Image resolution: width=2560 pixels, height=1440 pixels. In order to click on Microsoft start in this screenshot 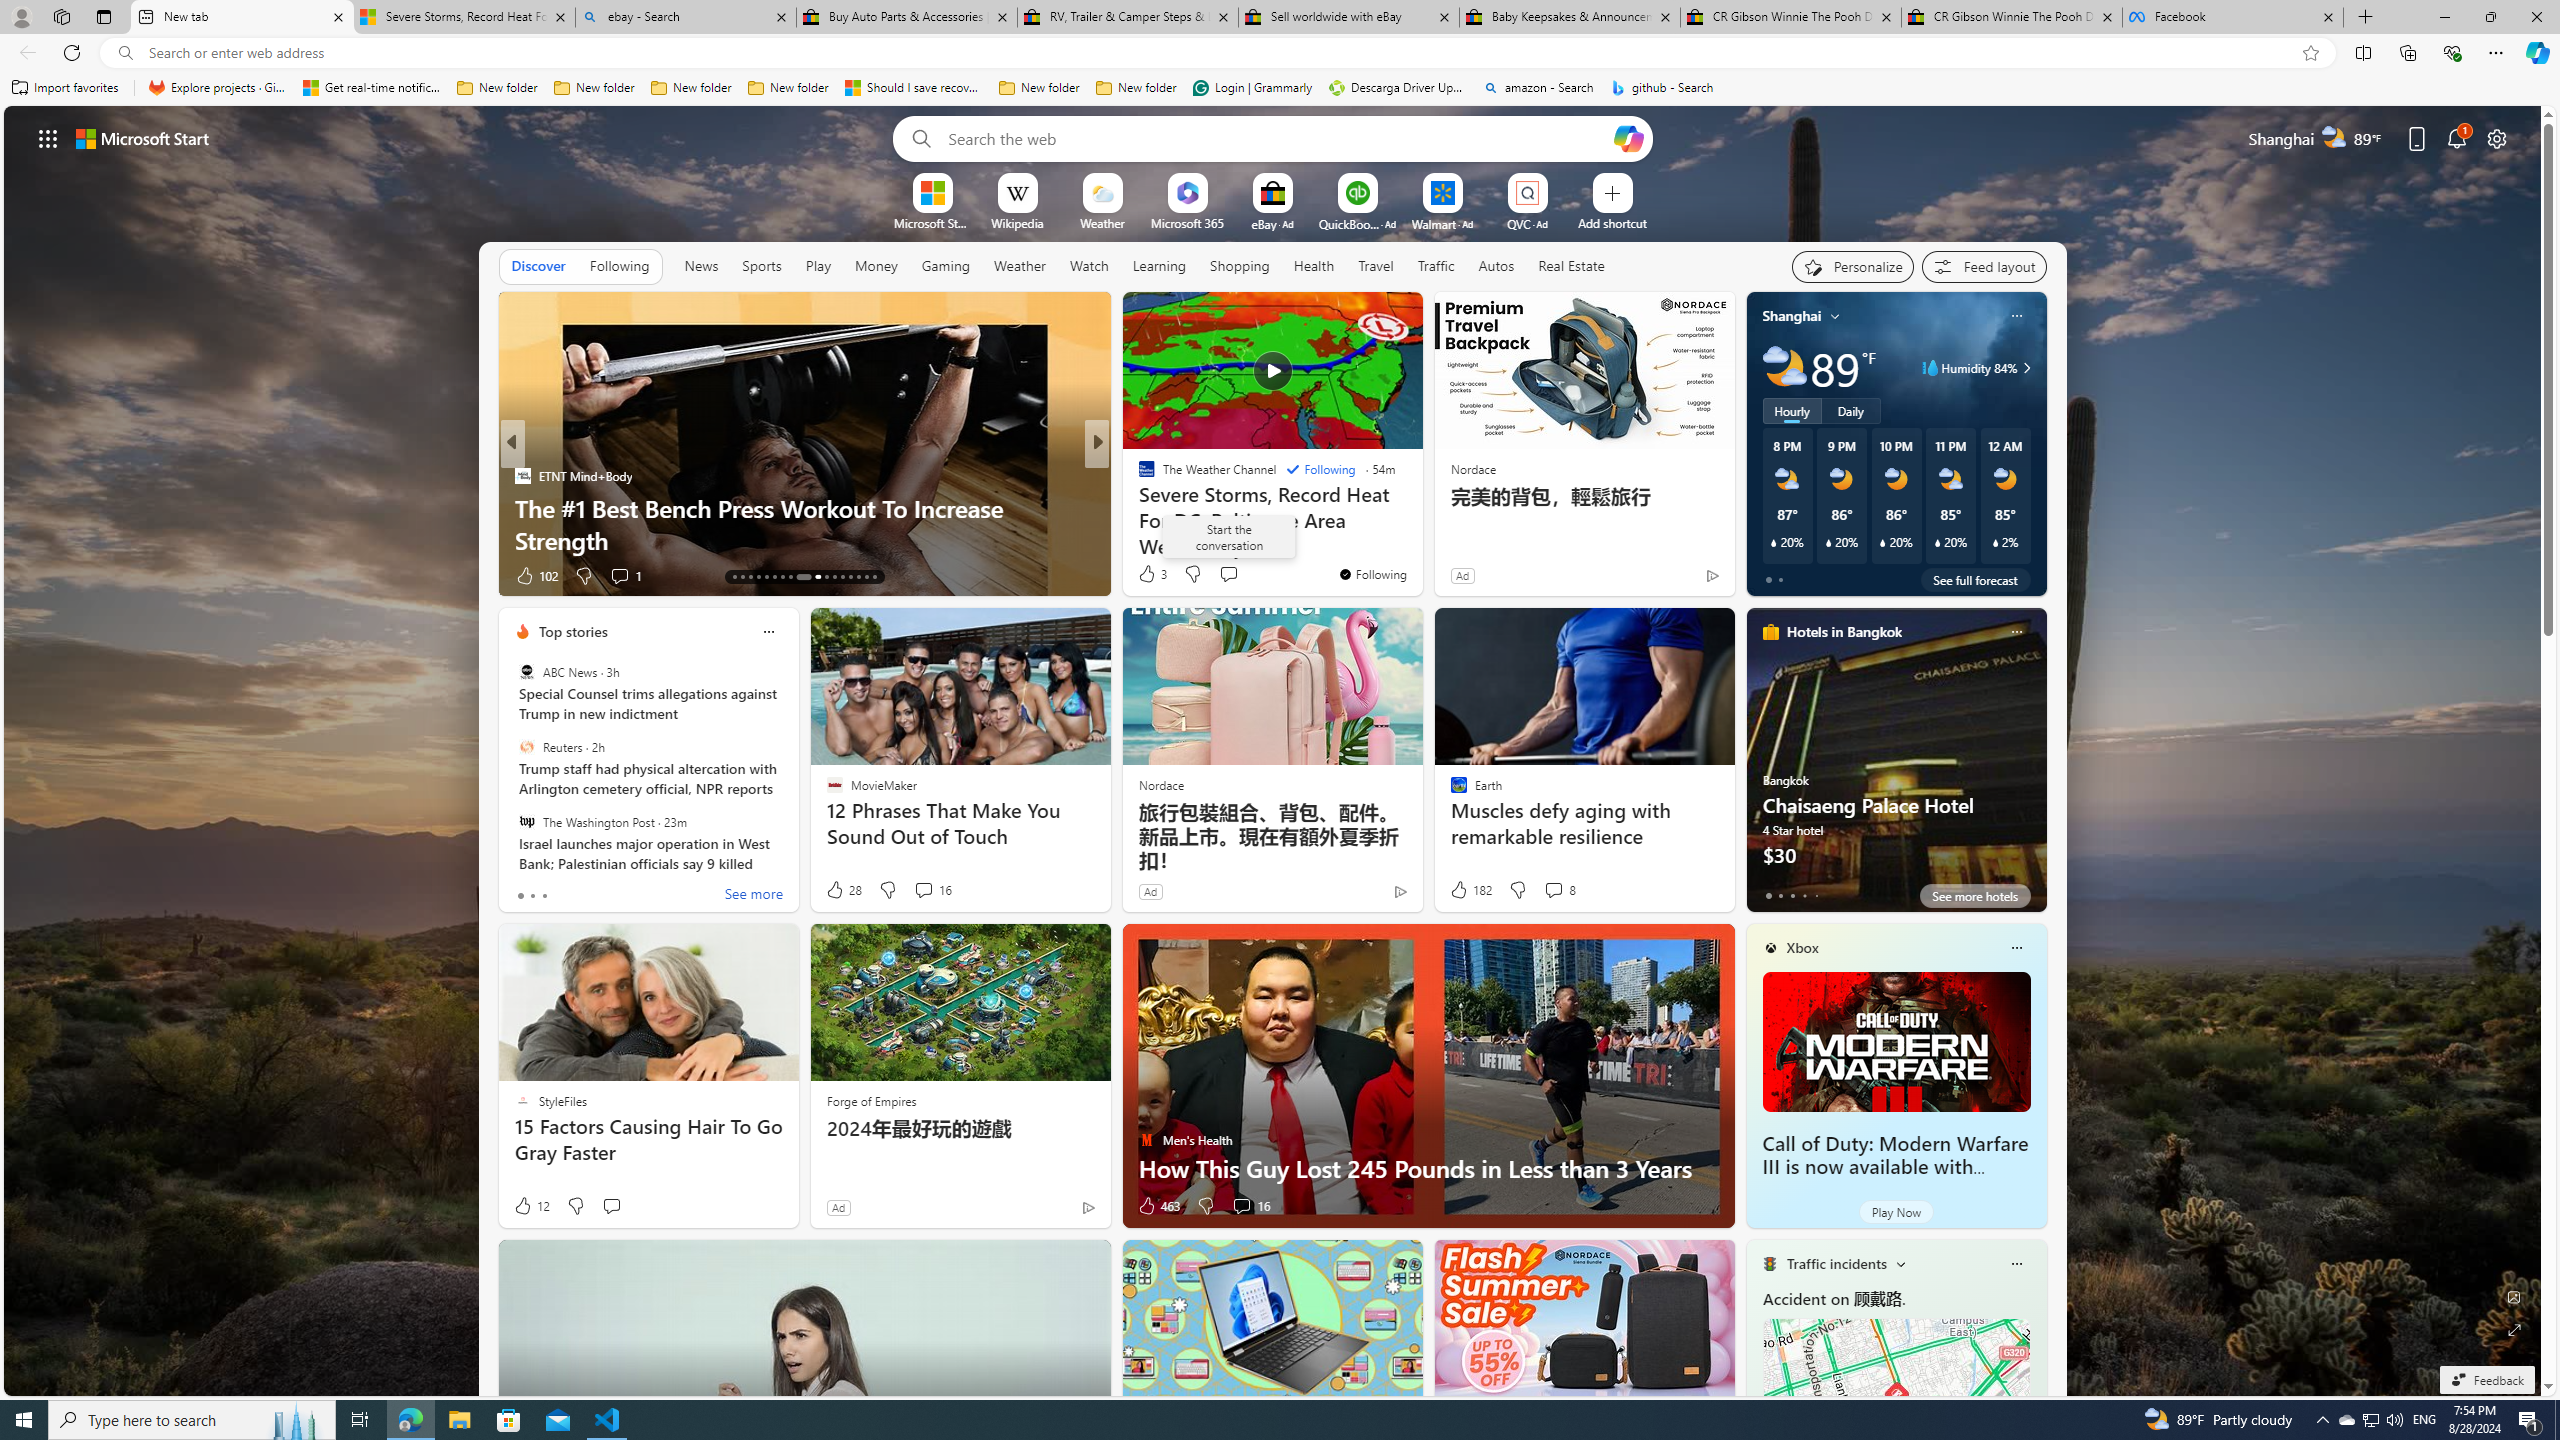, I will do `click(143, 138)`.